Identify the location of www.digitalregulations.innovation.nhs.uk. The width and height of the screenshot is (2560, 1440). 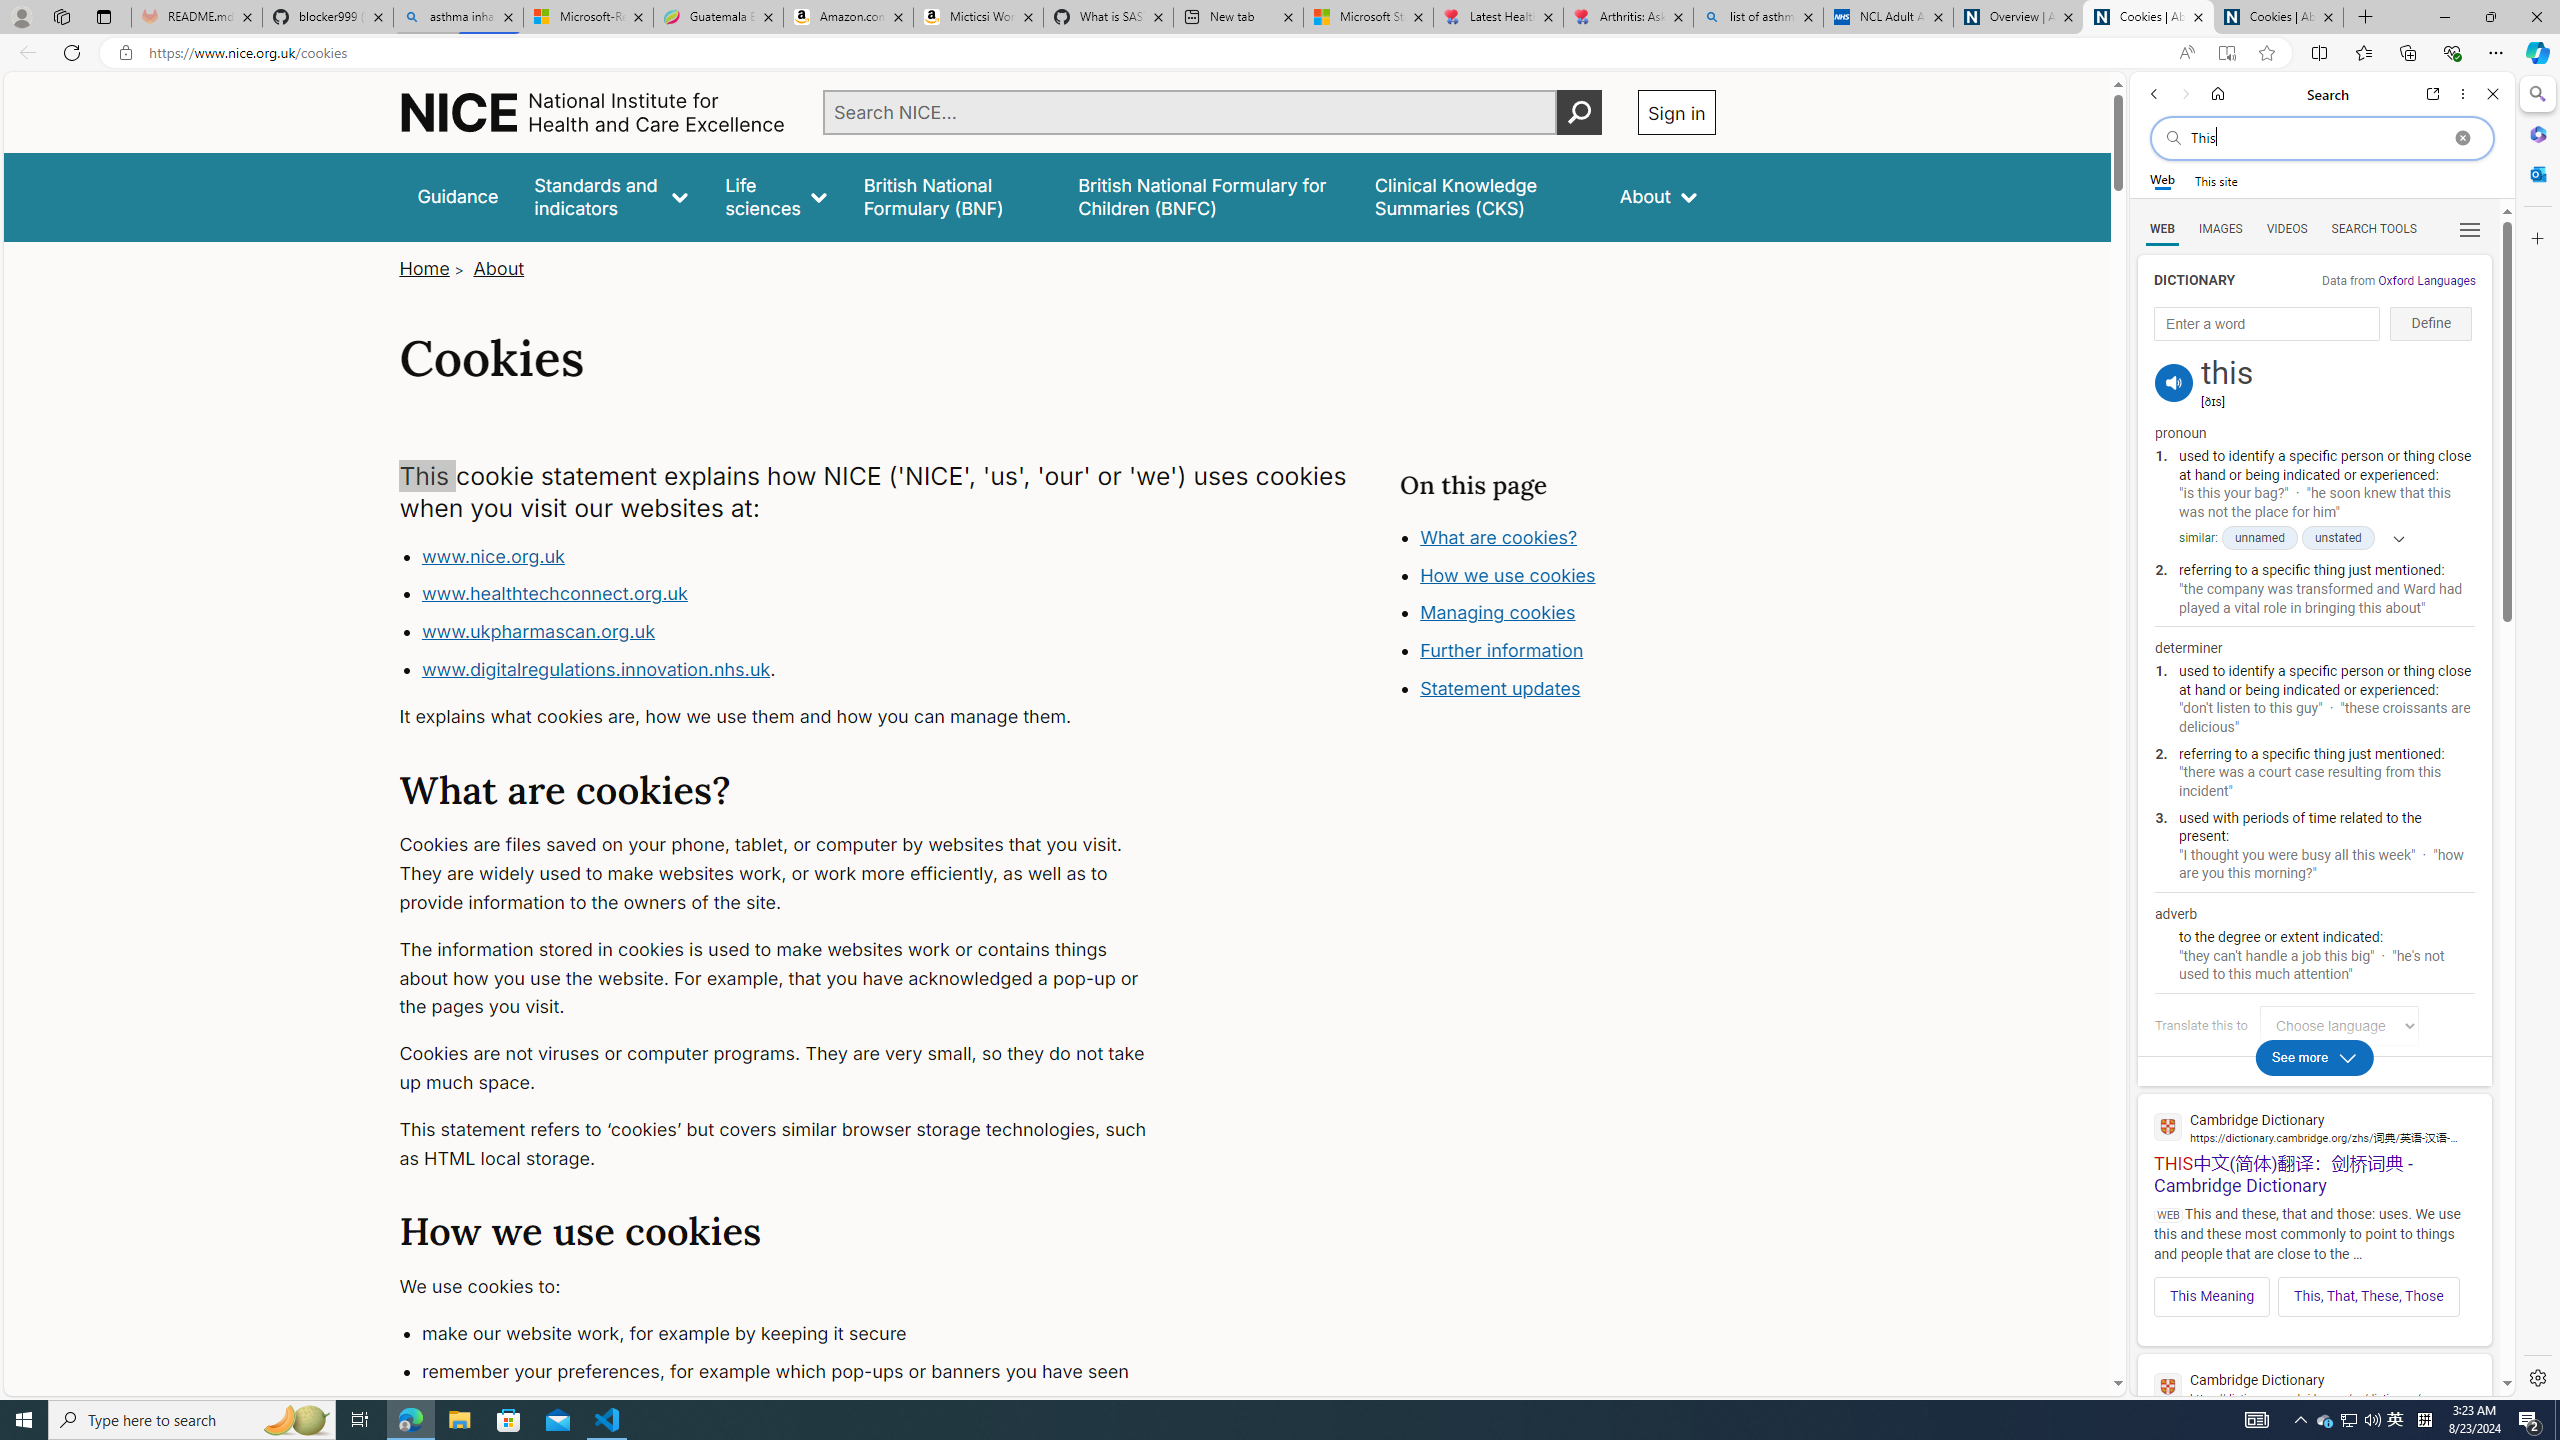
(594, 668).